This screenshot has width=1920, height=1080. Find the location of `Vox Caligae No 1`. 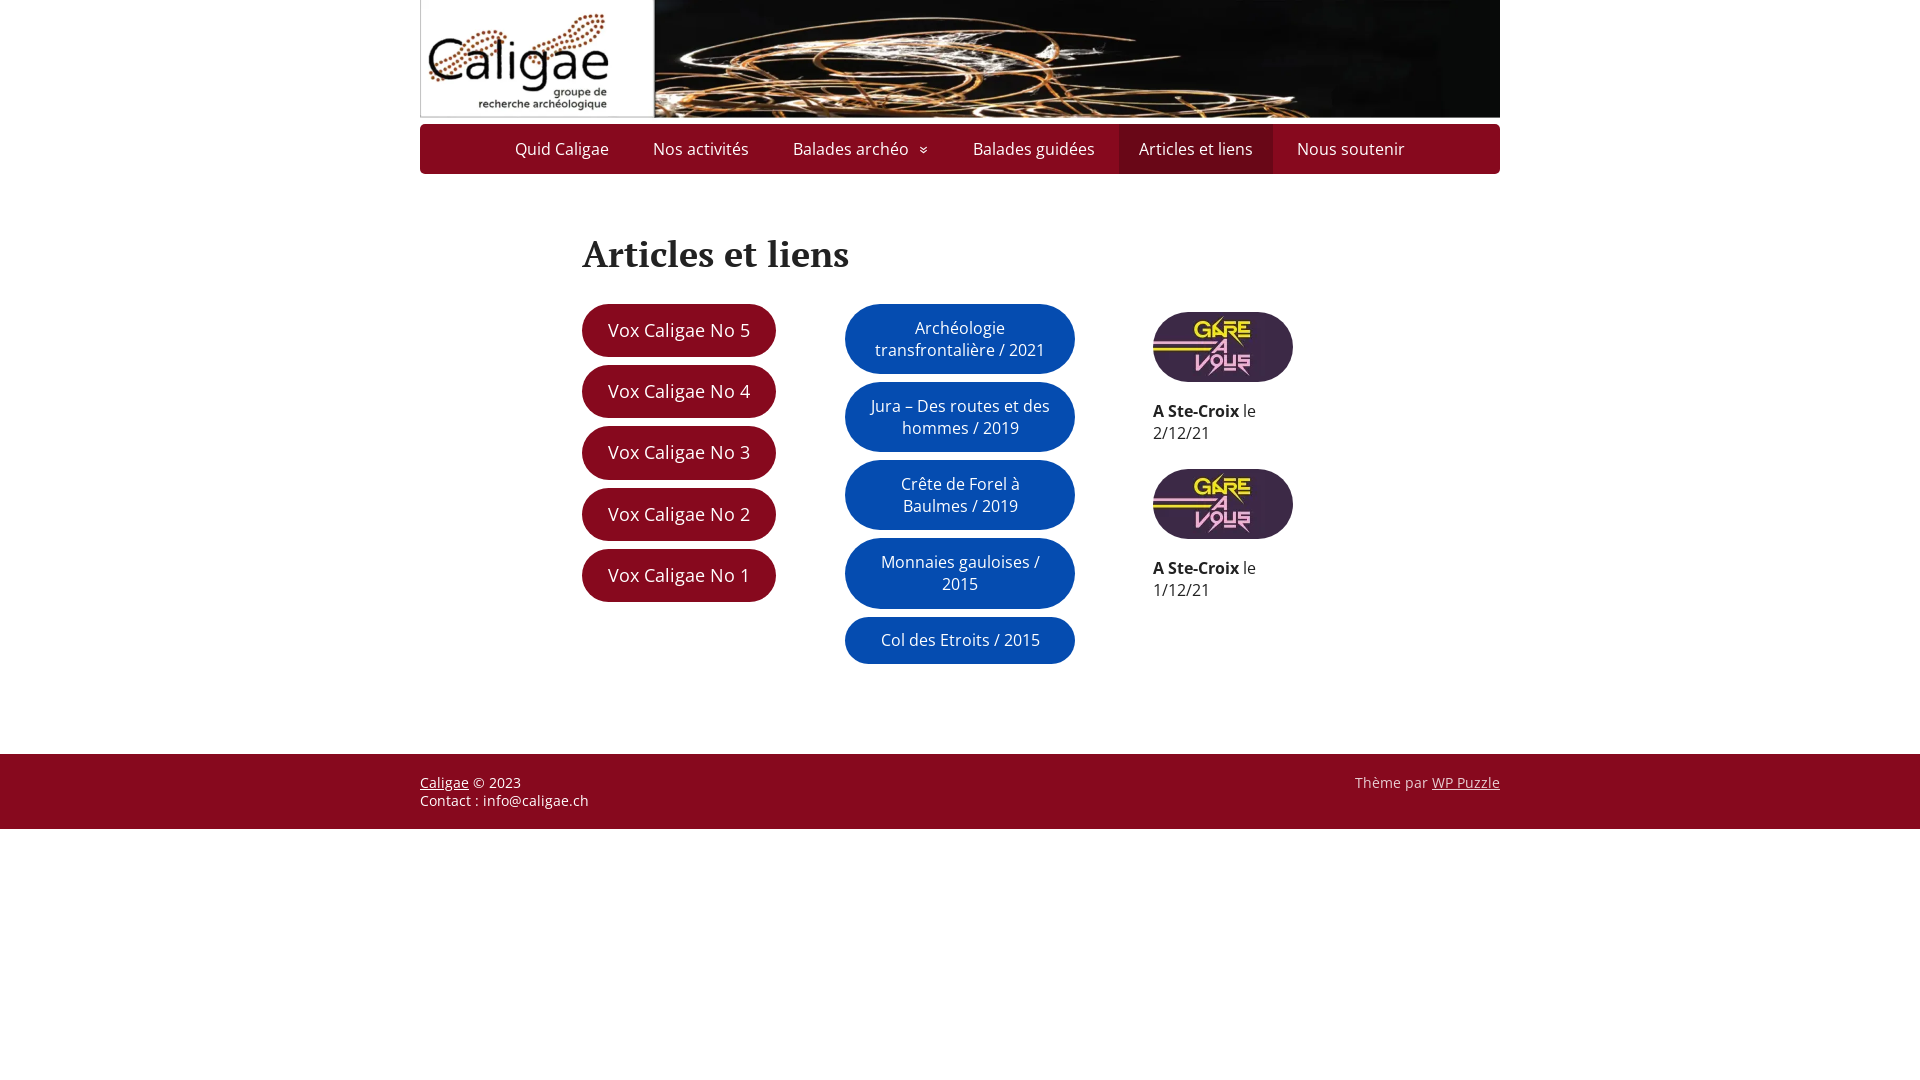

Vox Caligae No 1 is located at coordinates (679, 576).